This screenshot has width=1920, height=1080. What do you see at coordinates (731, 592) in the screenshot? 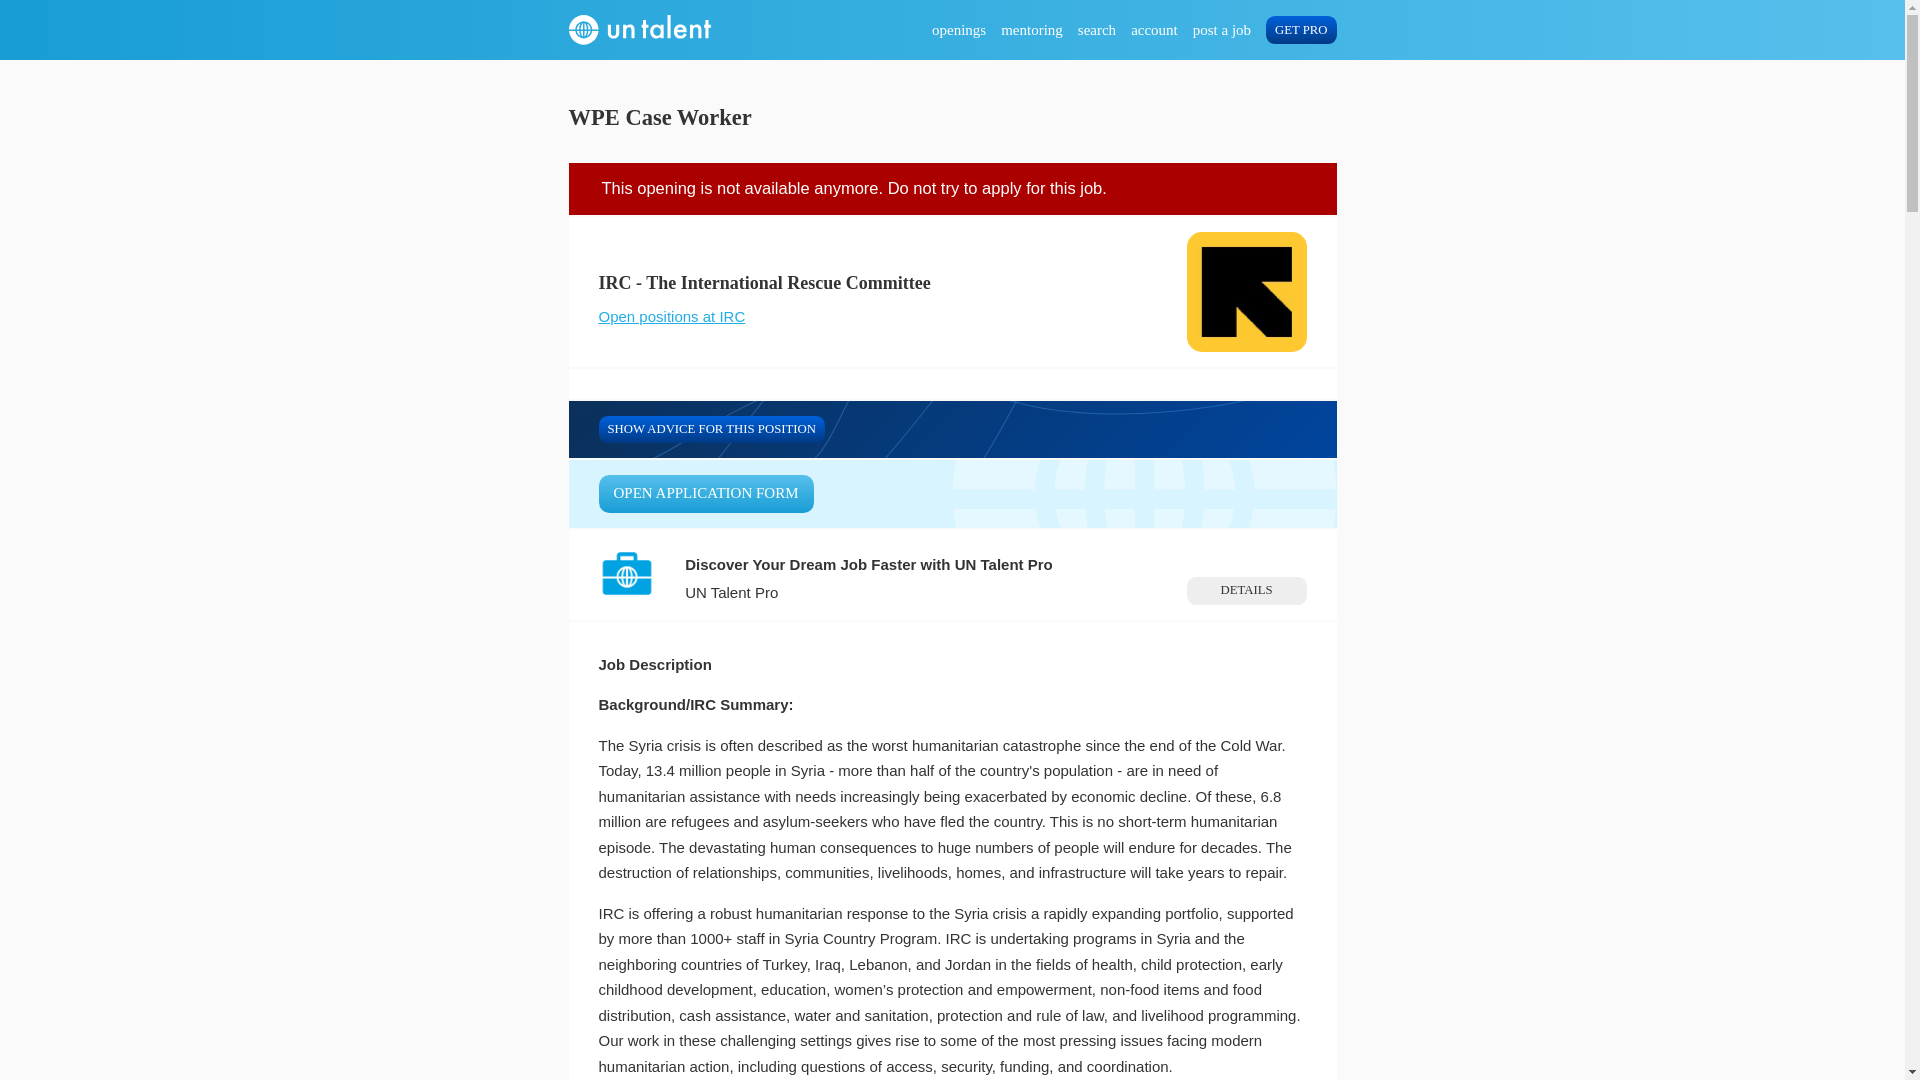
I see `UN Talent Pro` at bounding box center [731, 592].